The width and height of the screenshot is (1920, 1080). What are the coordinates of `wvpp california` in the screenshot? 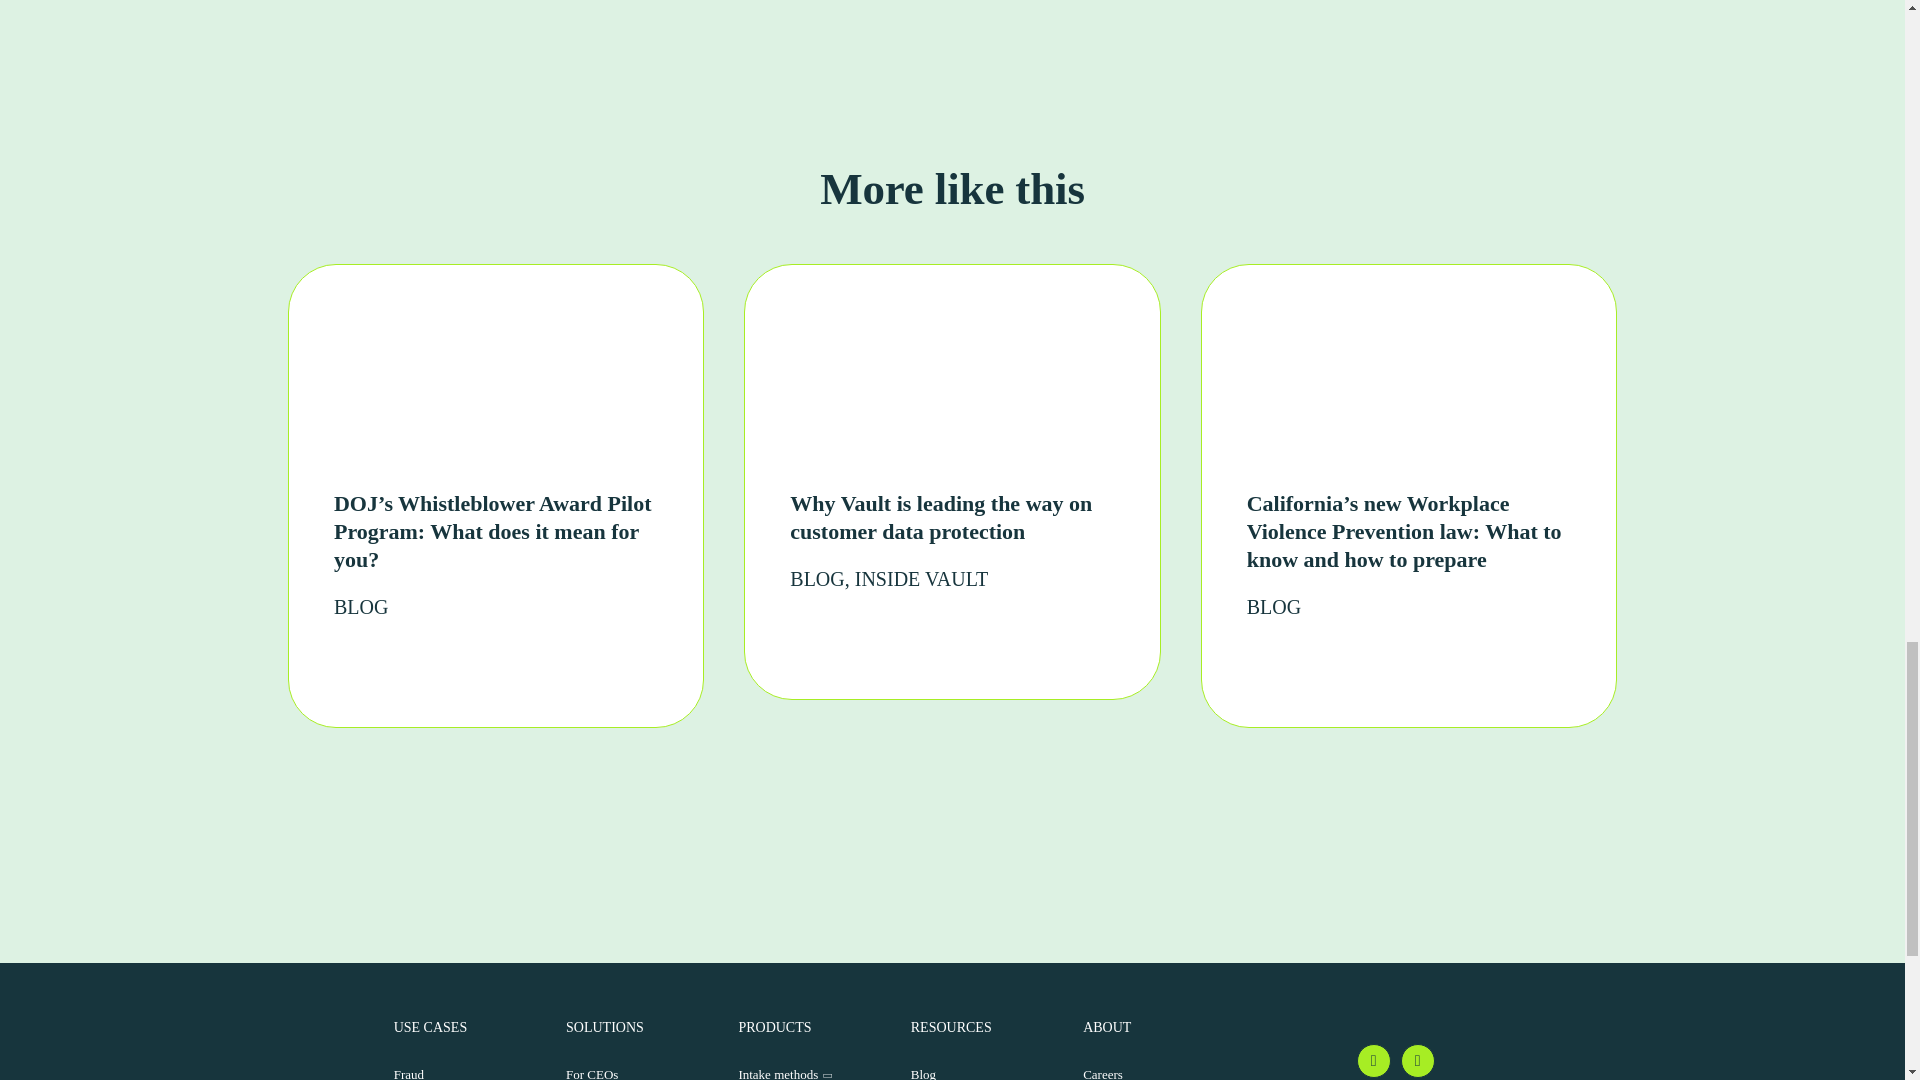 It's located at (1396, 384).